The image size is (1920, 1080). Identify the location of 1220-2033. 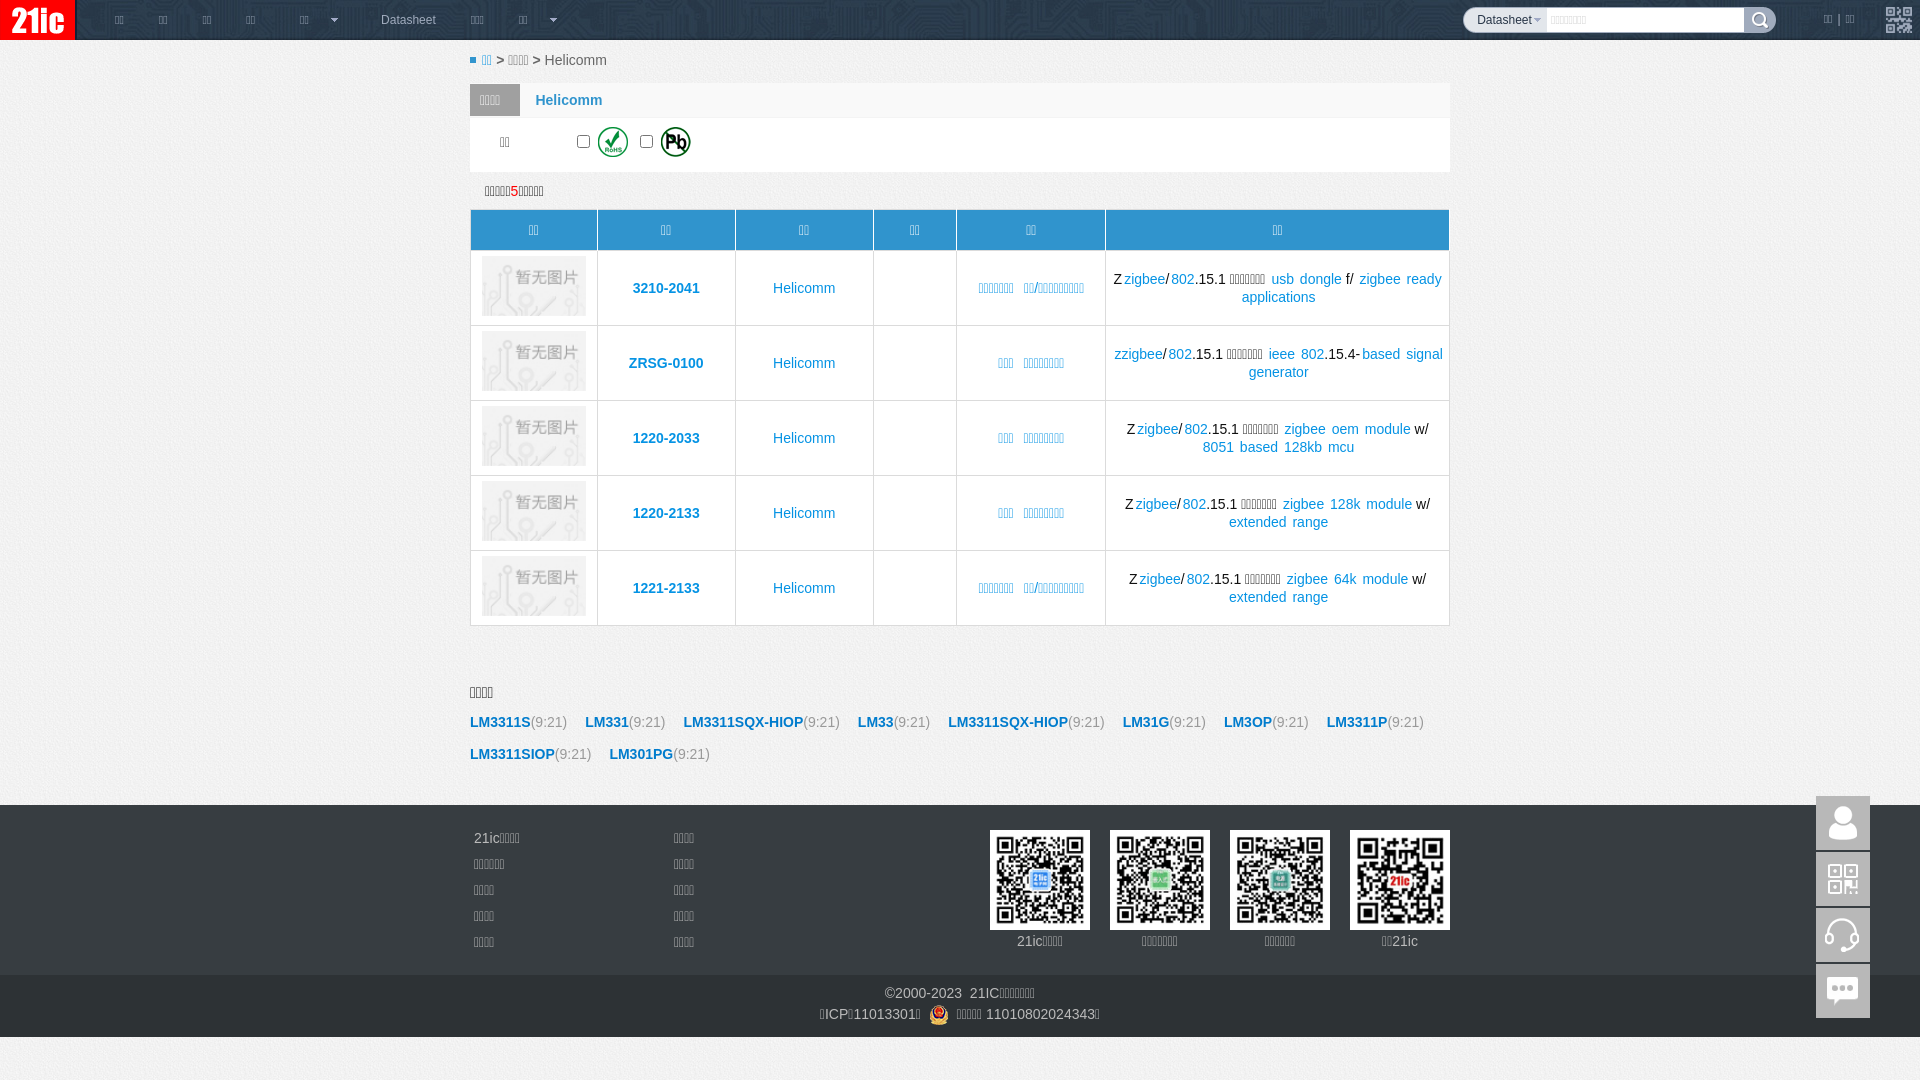
(534, 461).